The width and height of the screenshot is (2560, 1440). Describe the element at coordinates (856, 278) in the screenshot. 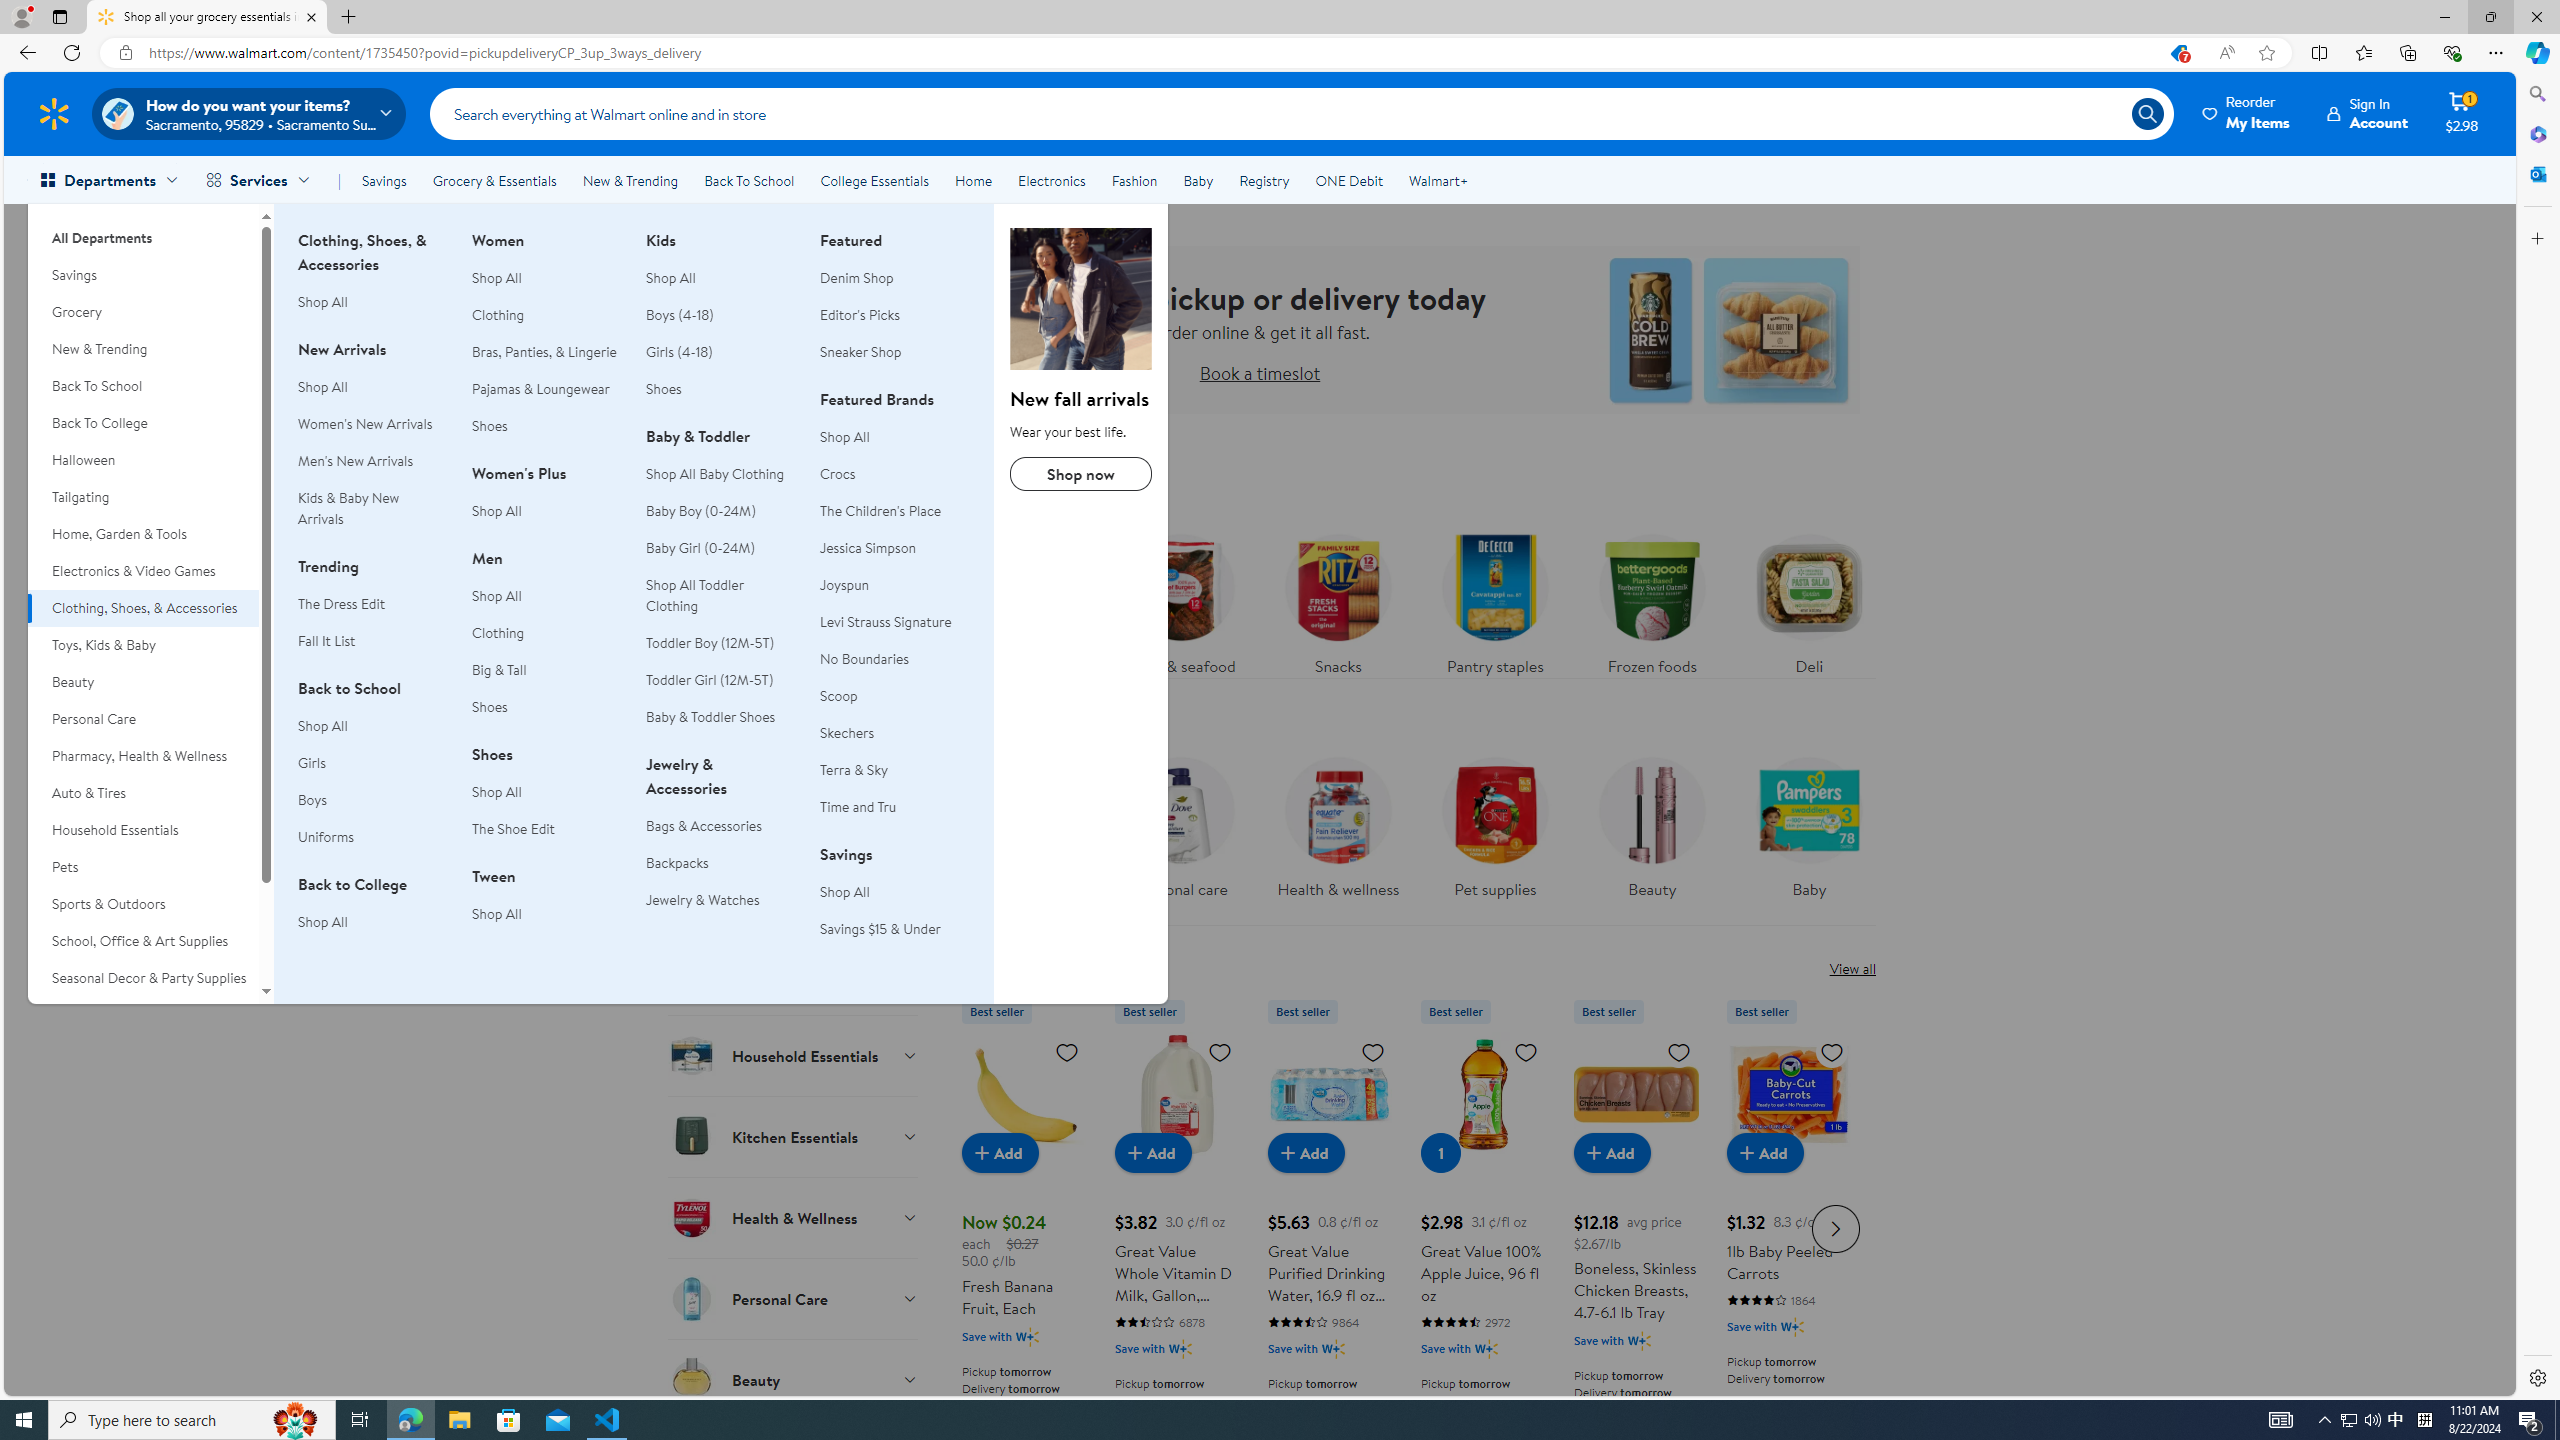

I see `Denim Shop` at that location.